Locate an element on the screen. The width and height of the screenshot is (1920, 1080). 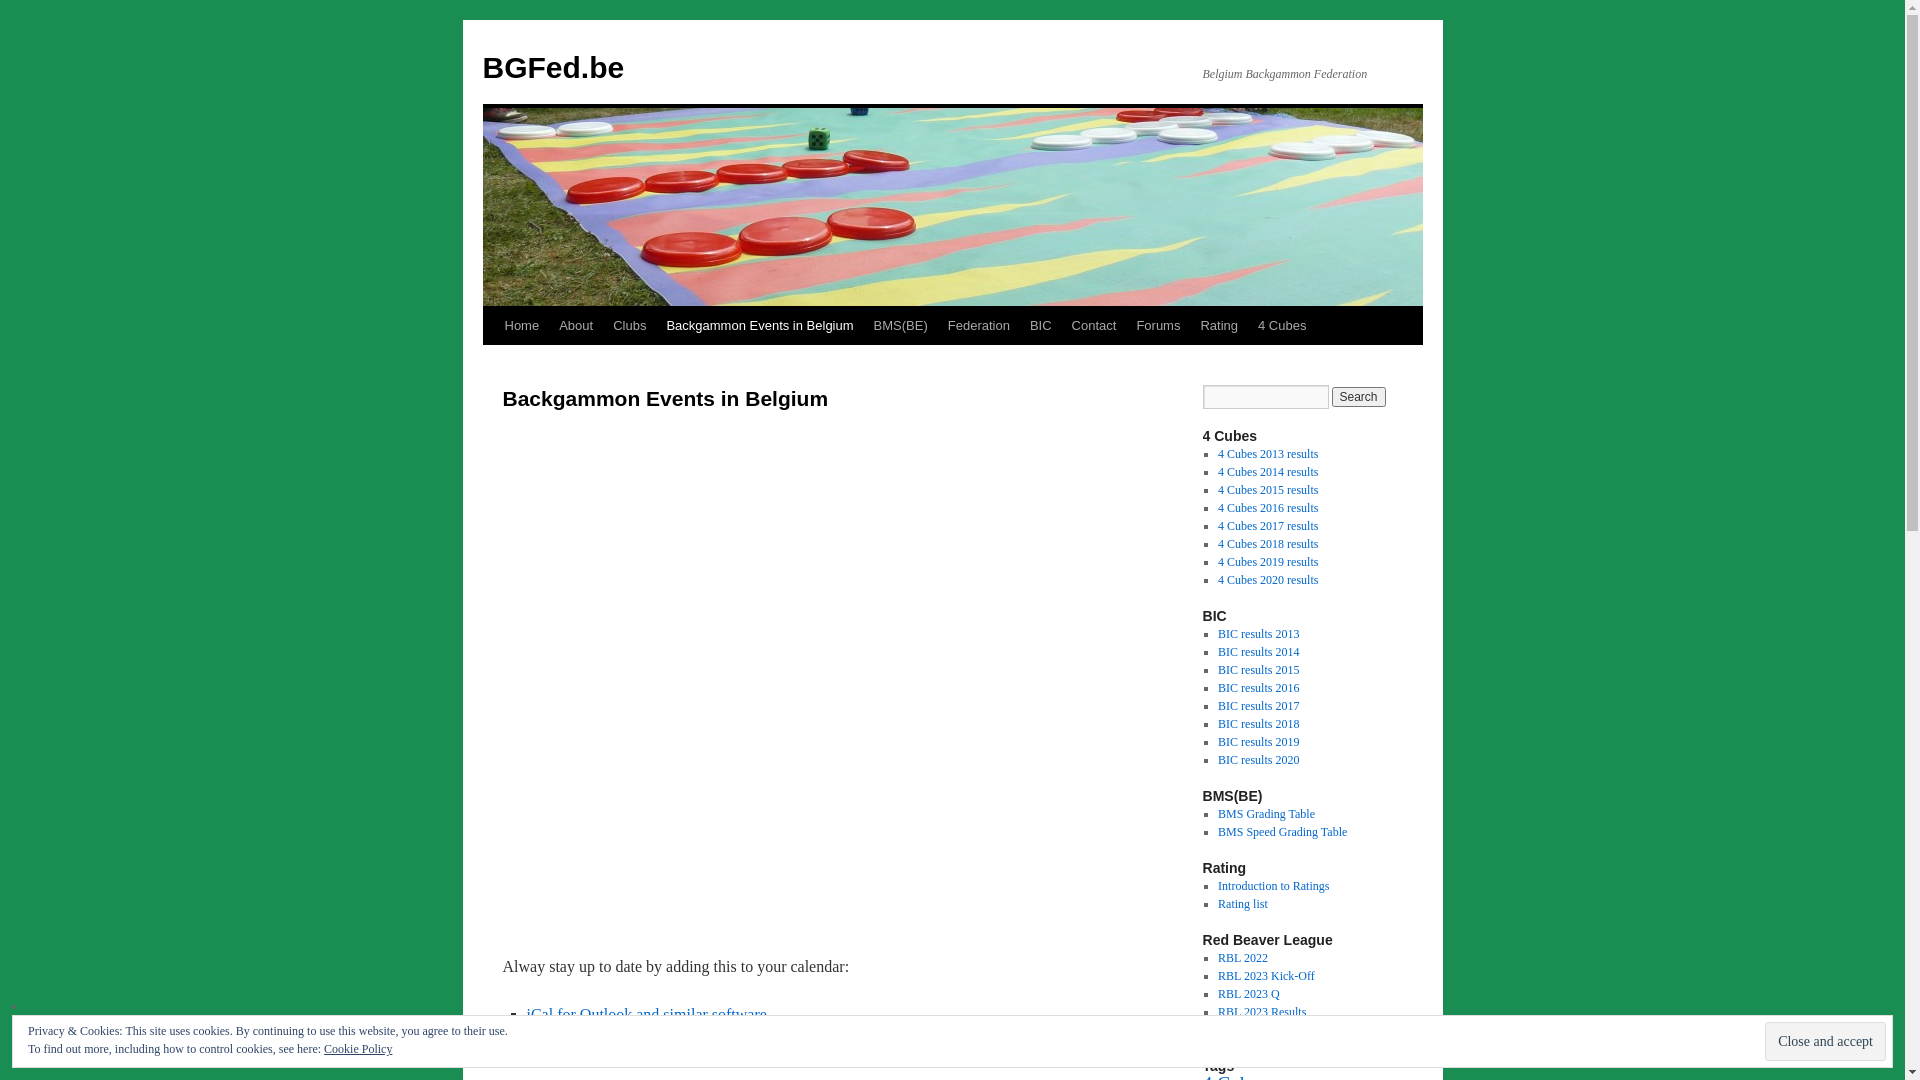
Search is located at coordinates (1359, 397).